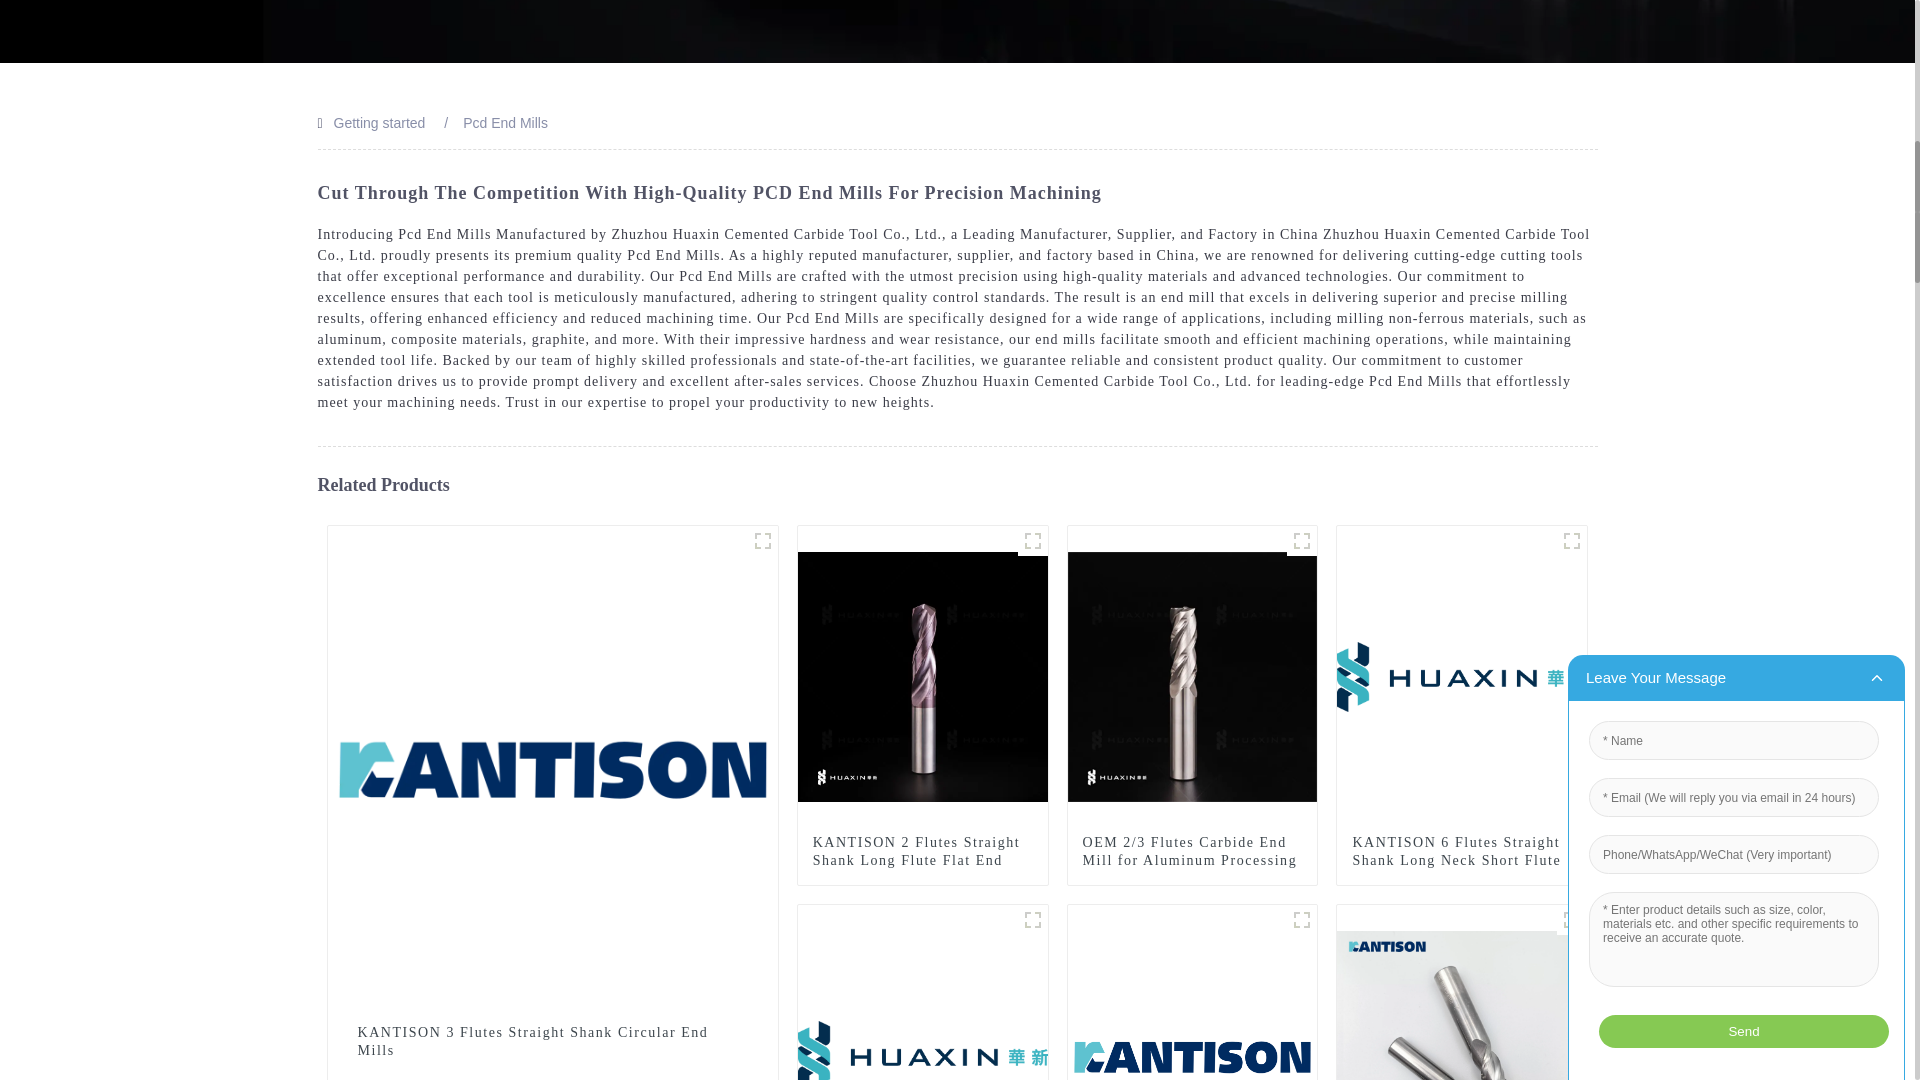 This screenshot has height=1080, width=1920. Describe the element at coordinates (762, 540) in the screenshot. I see `KANTISON` at that location.